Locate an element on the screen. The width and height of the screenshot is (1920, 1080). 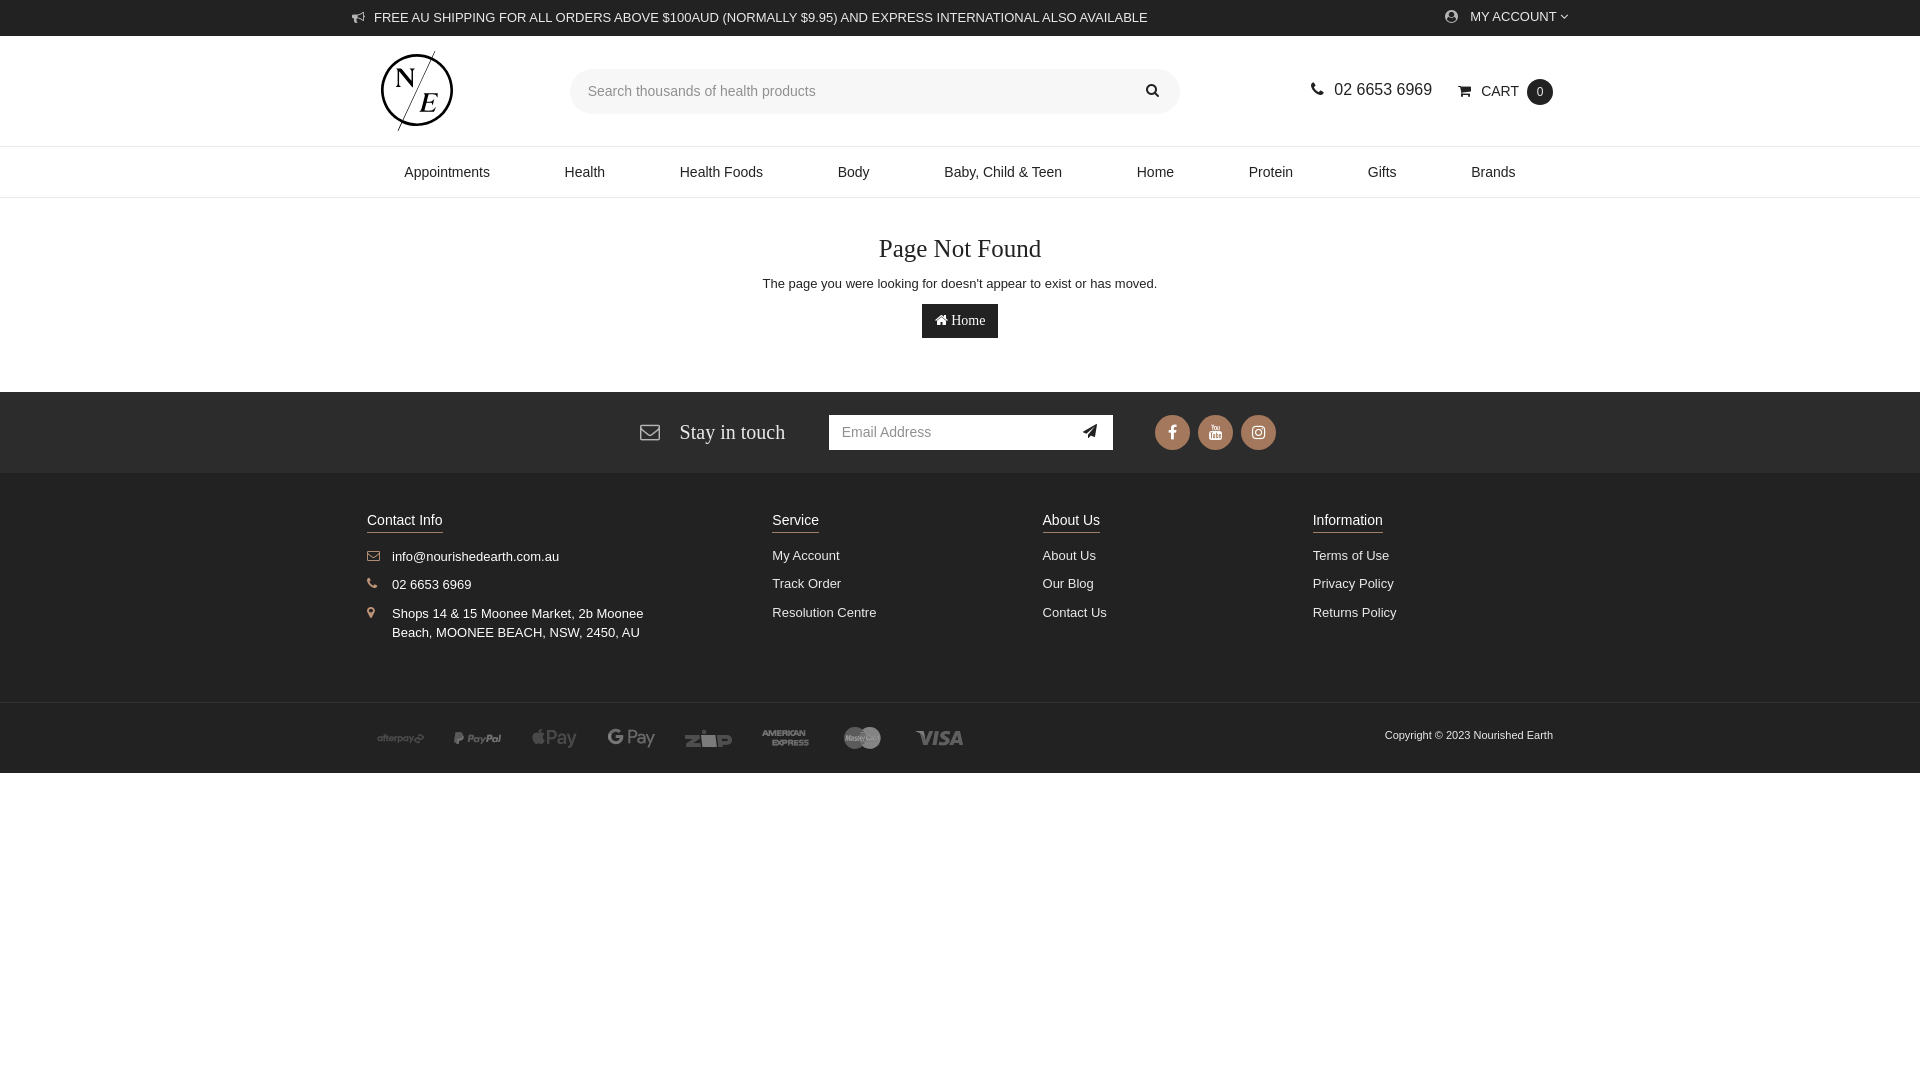
My Account is located at coordinates (884, 556).